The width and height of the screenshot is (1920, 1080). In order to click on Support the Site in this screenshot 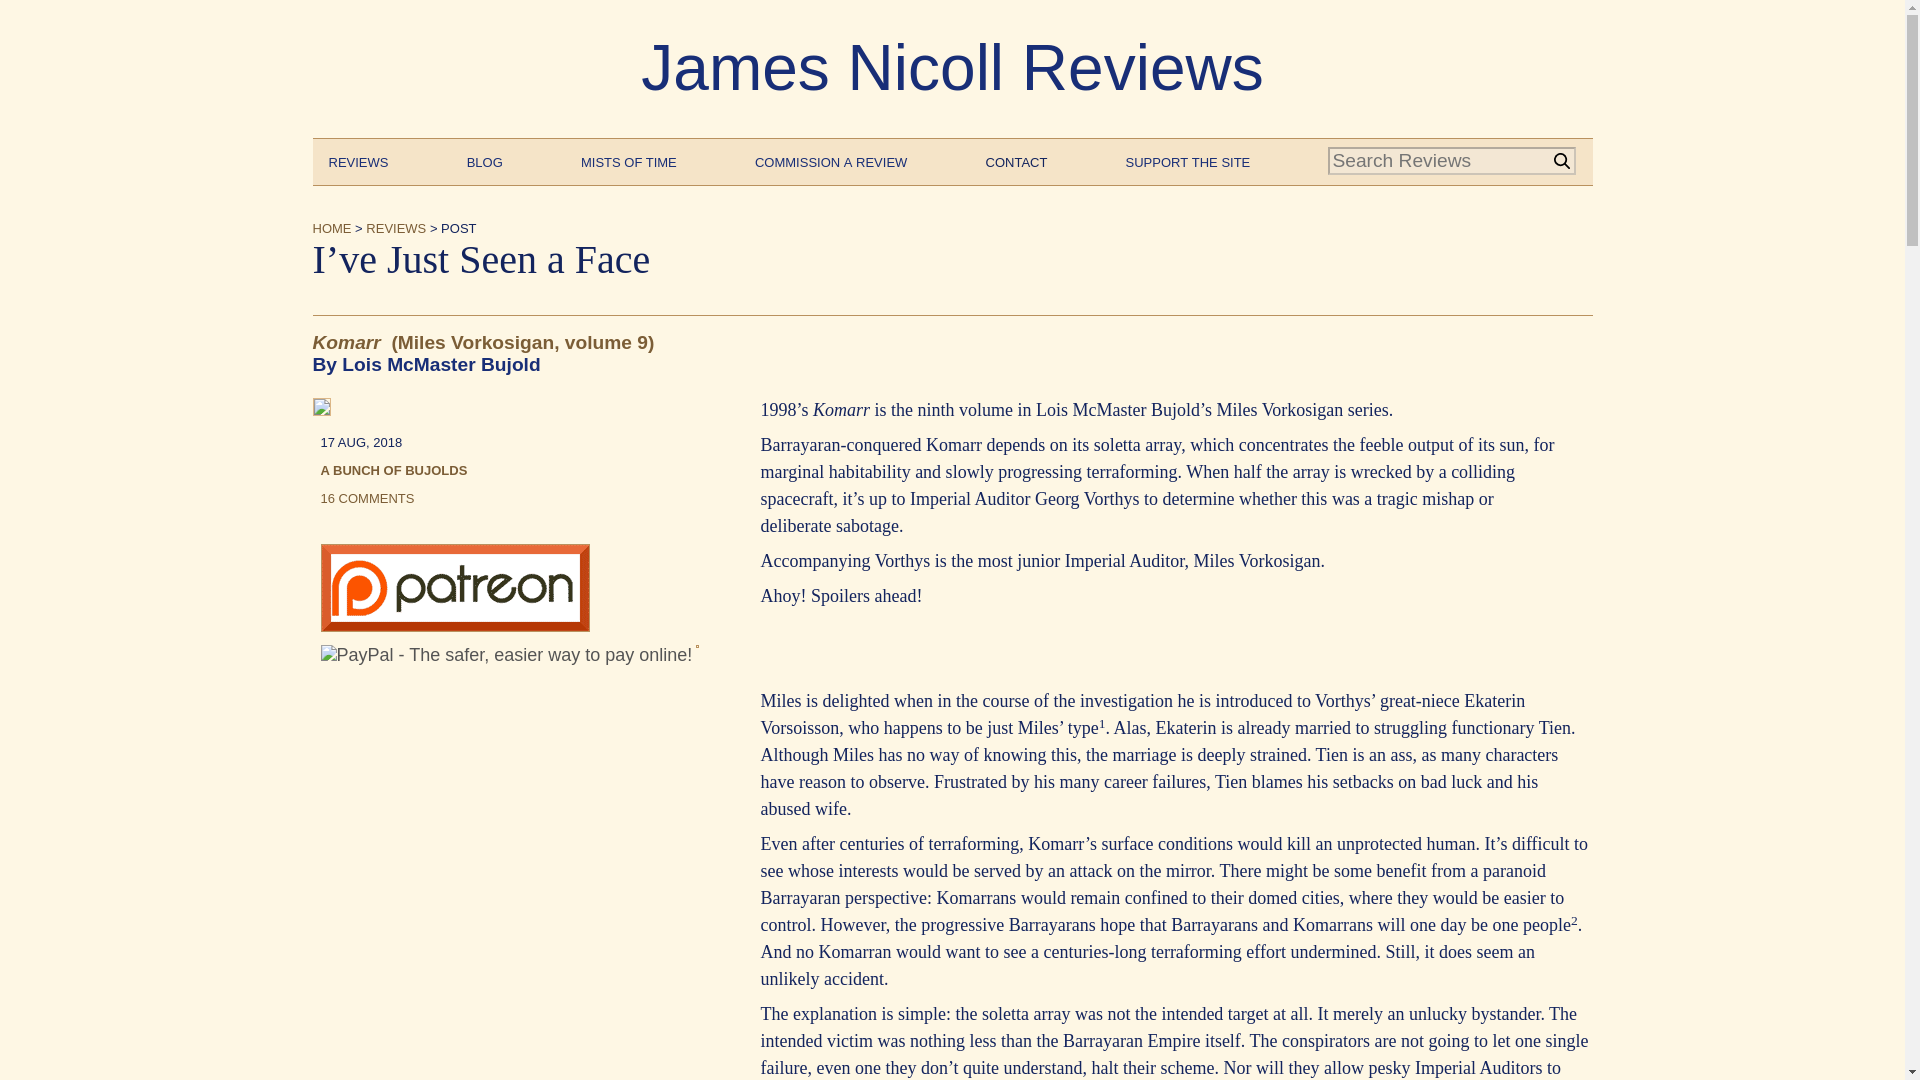, I will do `click(1188, 160)`.